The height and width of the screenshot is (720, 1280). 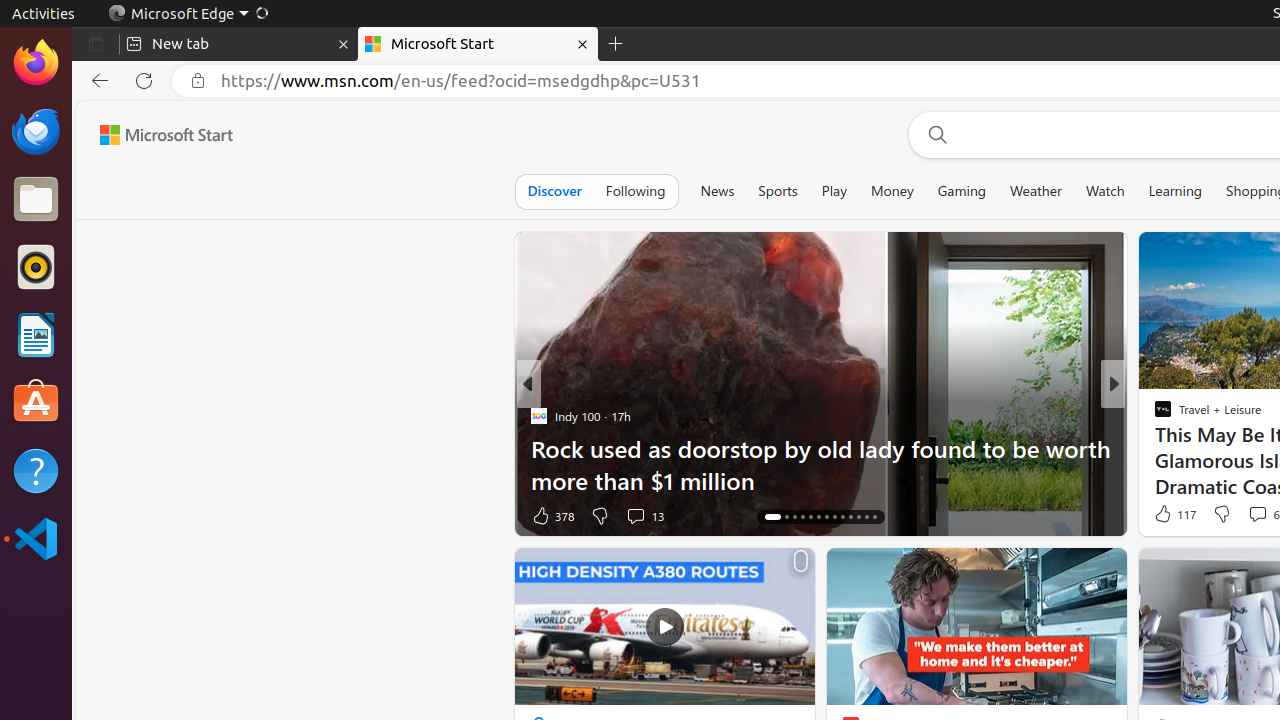 I want to click on 467 Like, so click(x=1168, y=516).